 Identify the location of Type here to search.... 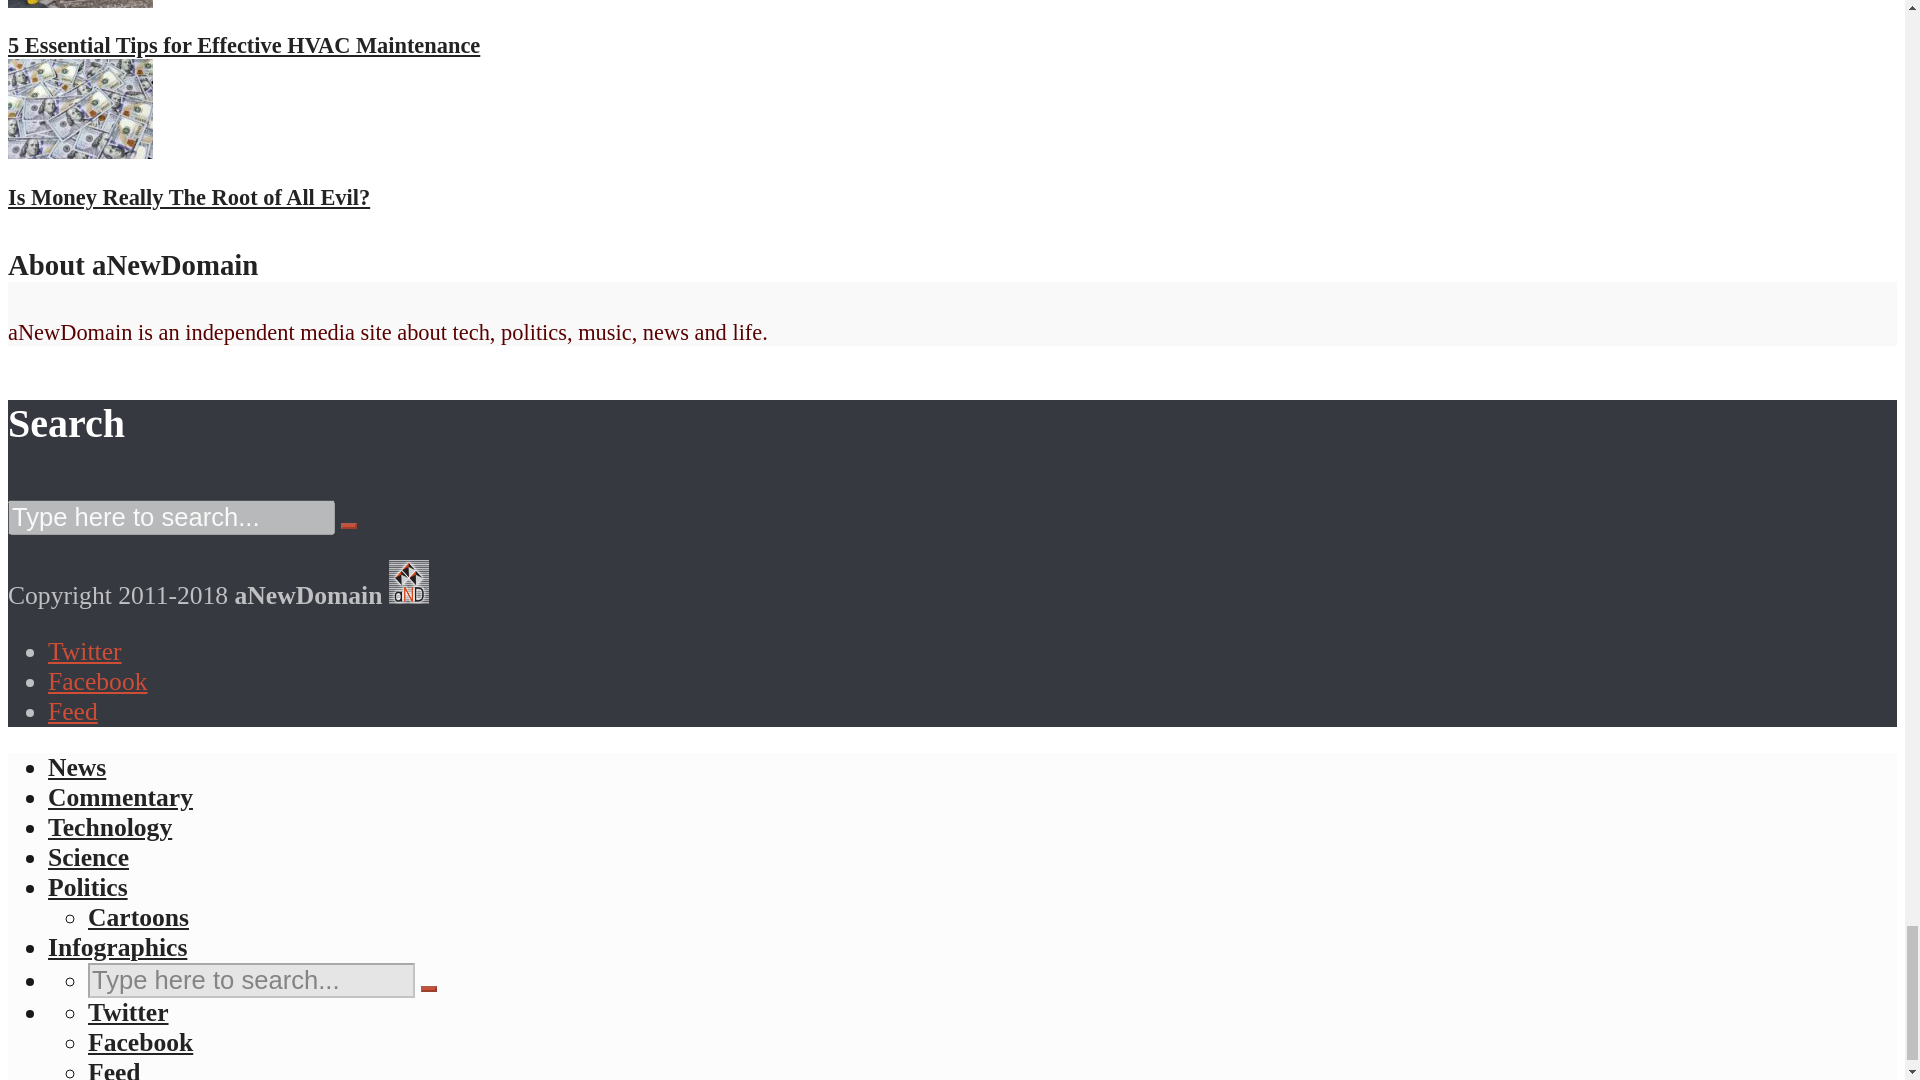
(170, 517).